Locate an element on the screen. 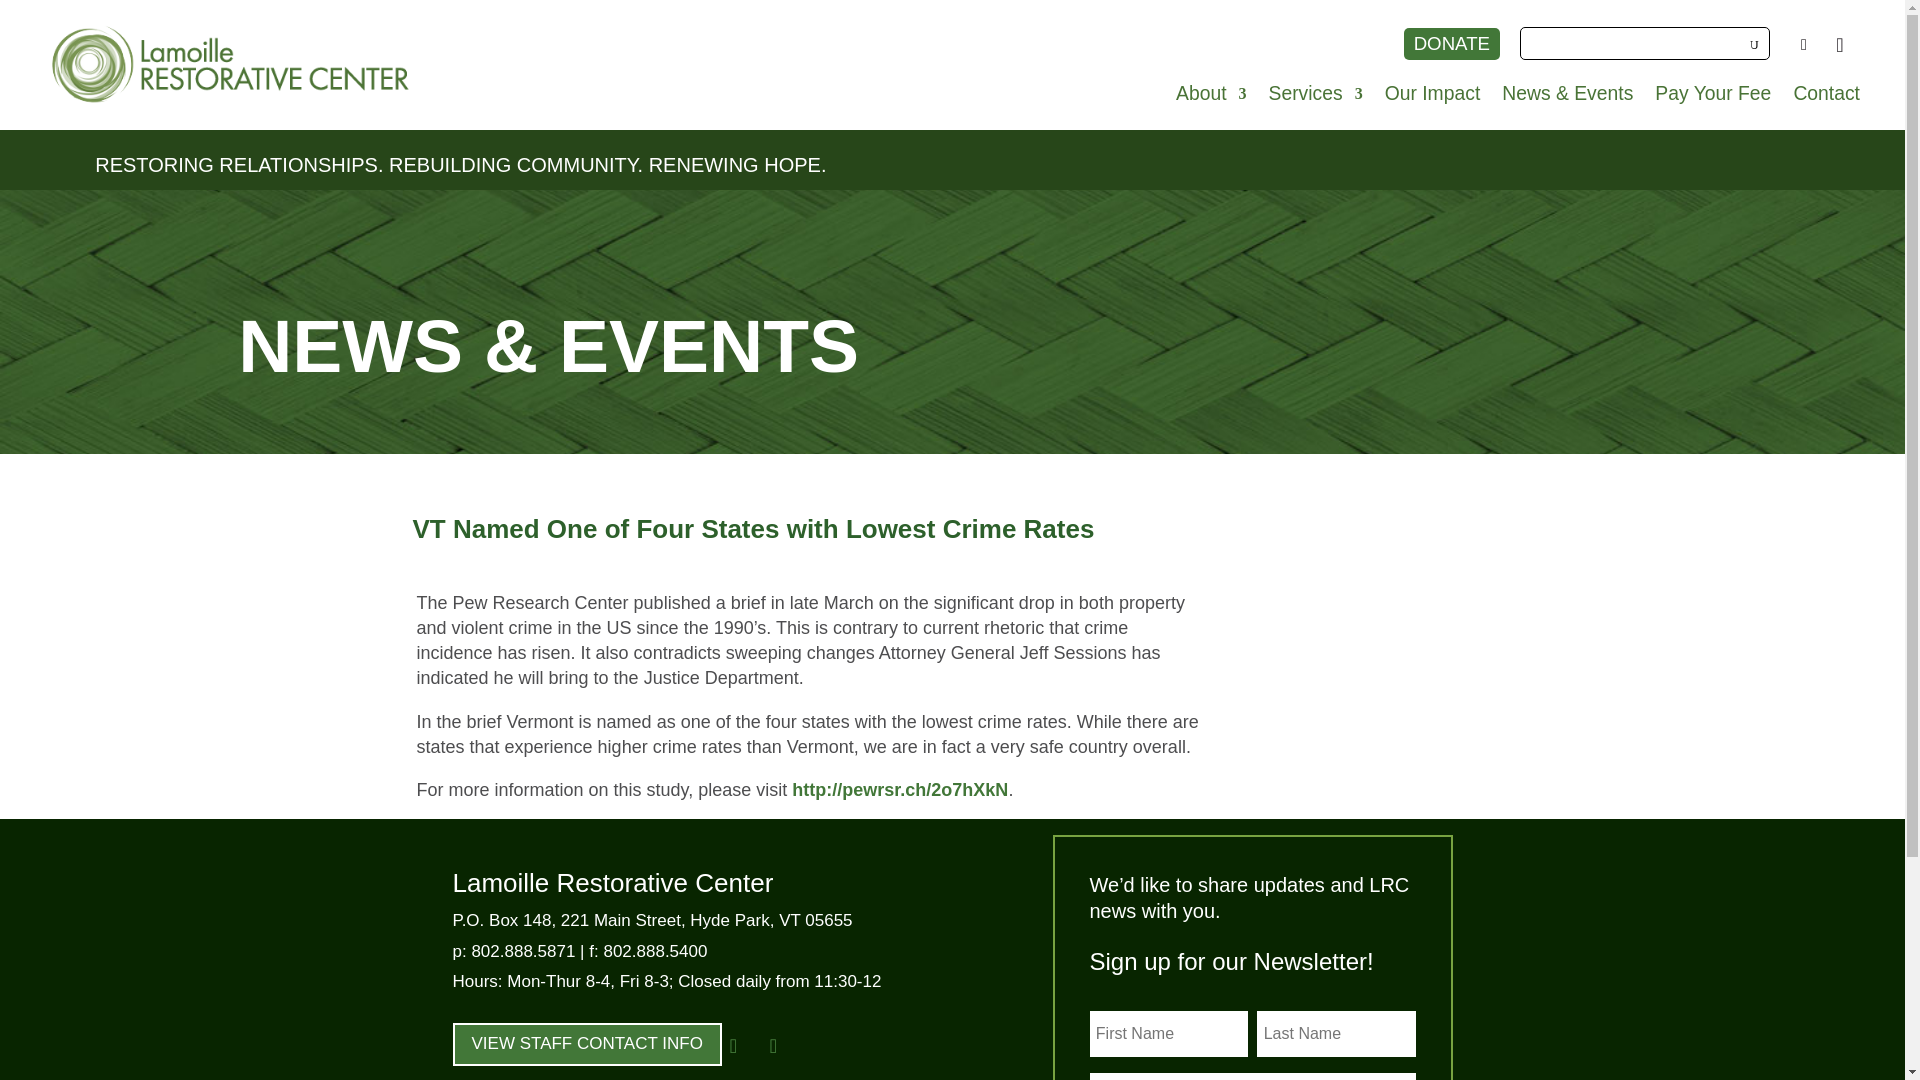  Follow on Facebook is located at coordinates (734, 1046).